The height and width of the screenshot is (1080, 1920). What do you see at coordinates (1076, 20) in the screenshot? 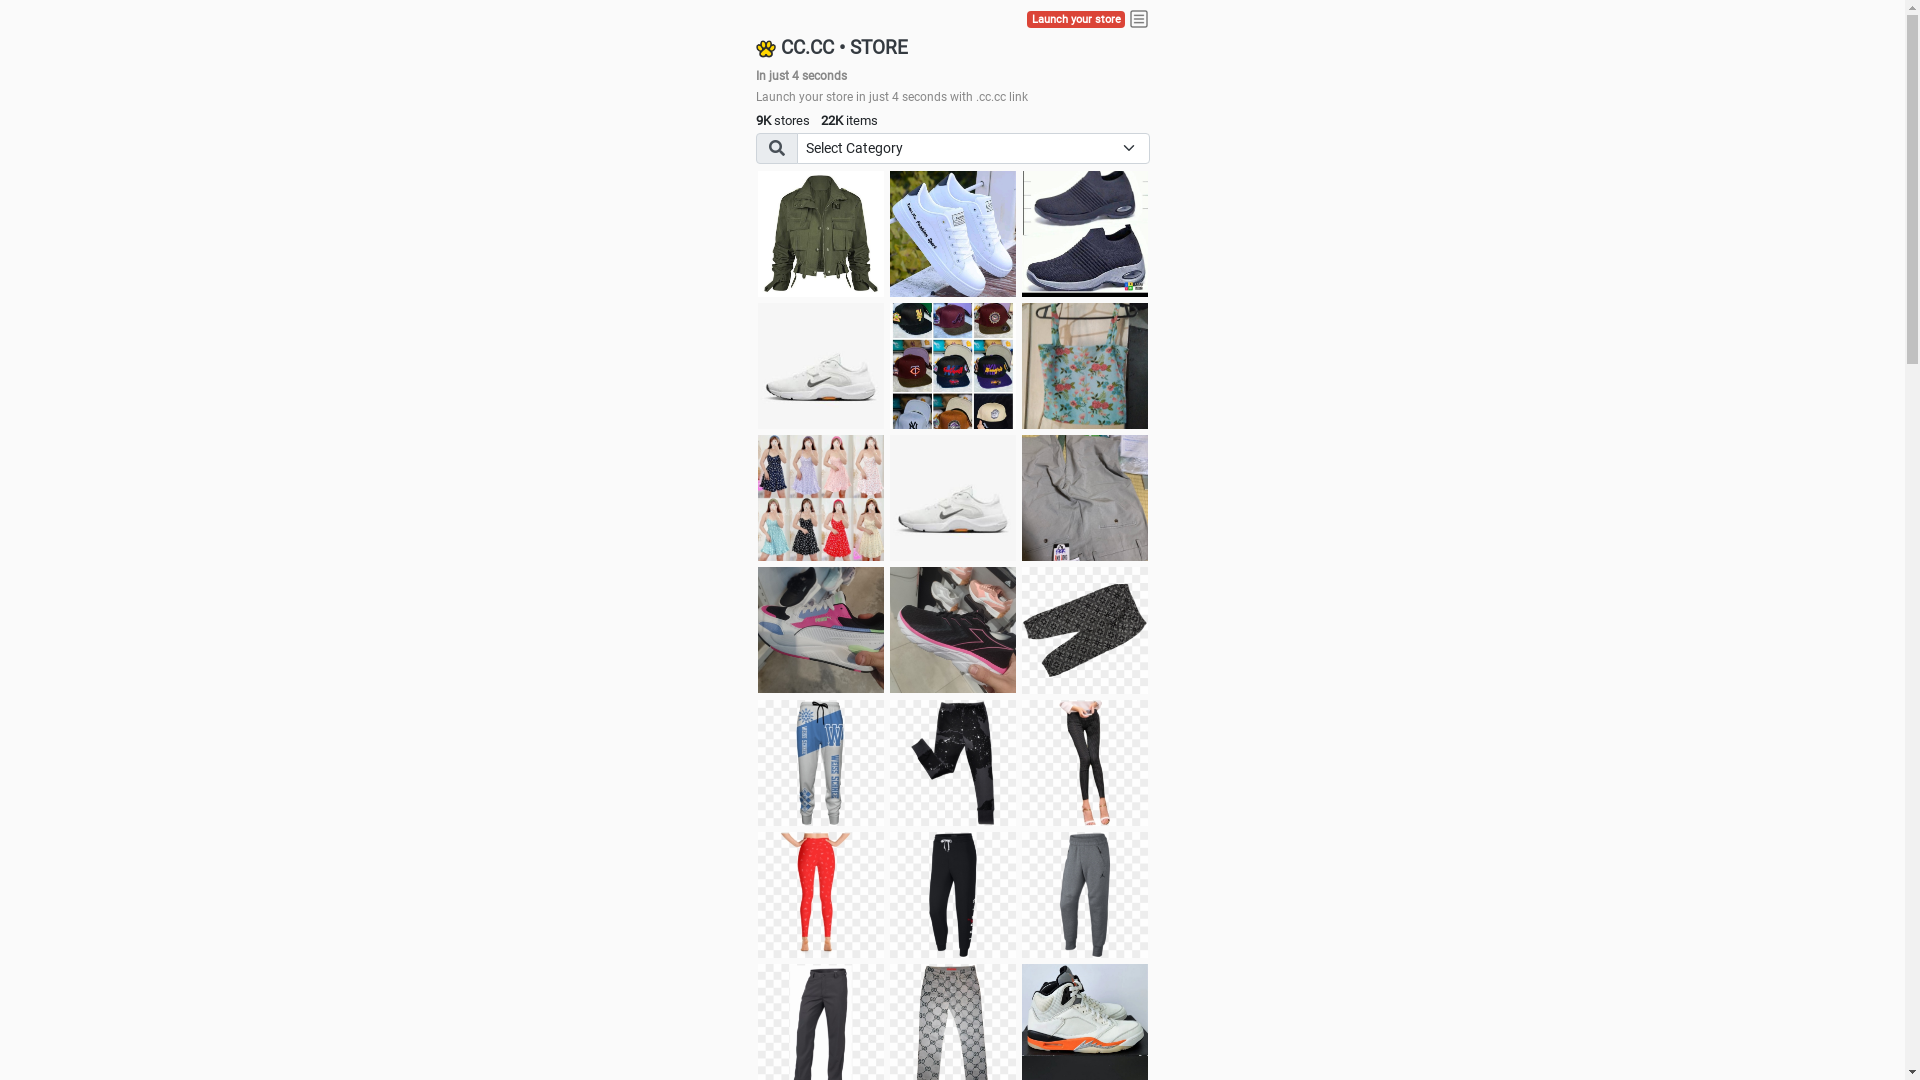
I see `Launch your store` at bounding box center [1076, 20].